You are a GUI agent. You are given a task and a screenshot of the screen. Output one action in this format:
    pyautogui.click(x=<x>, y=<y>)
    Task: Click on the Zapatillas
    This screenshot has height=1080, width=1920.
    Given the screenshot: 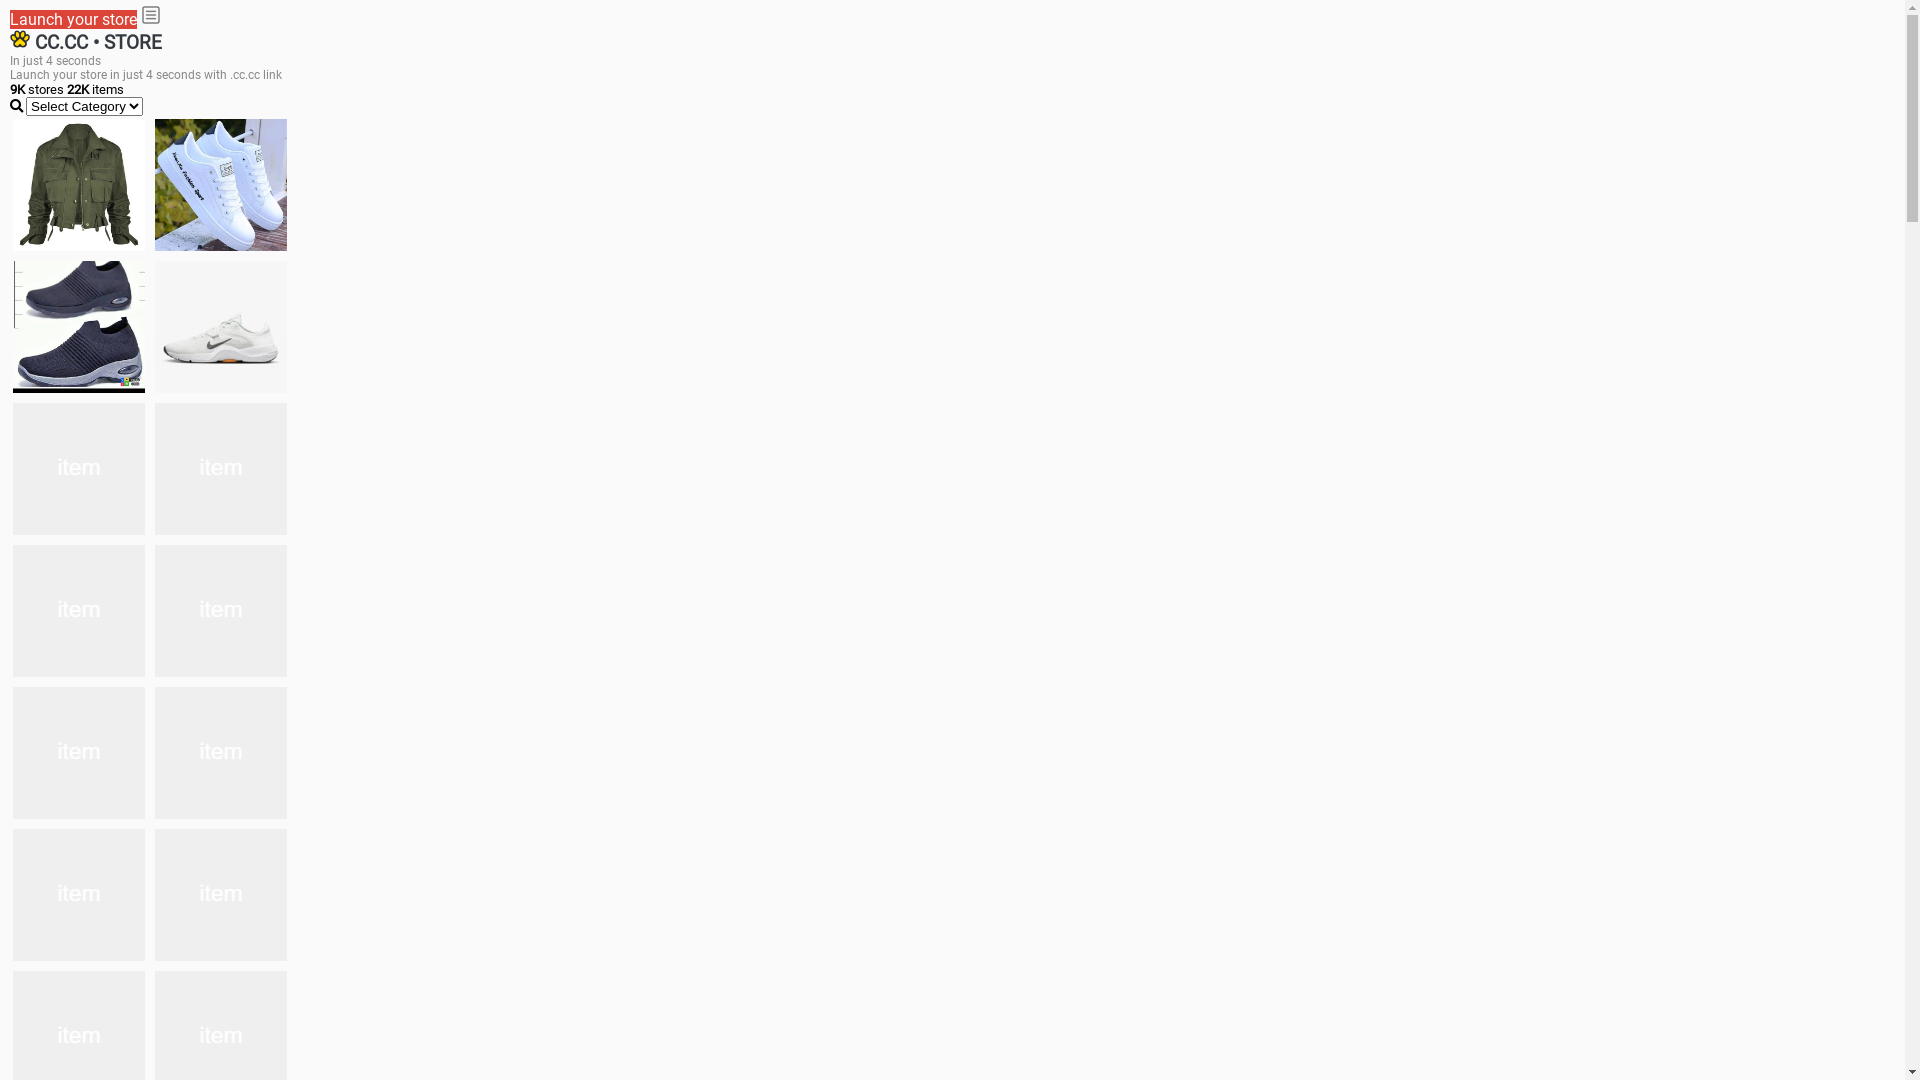 What is the action you would take?
    pyautogui.click(x=79, y=895)
    